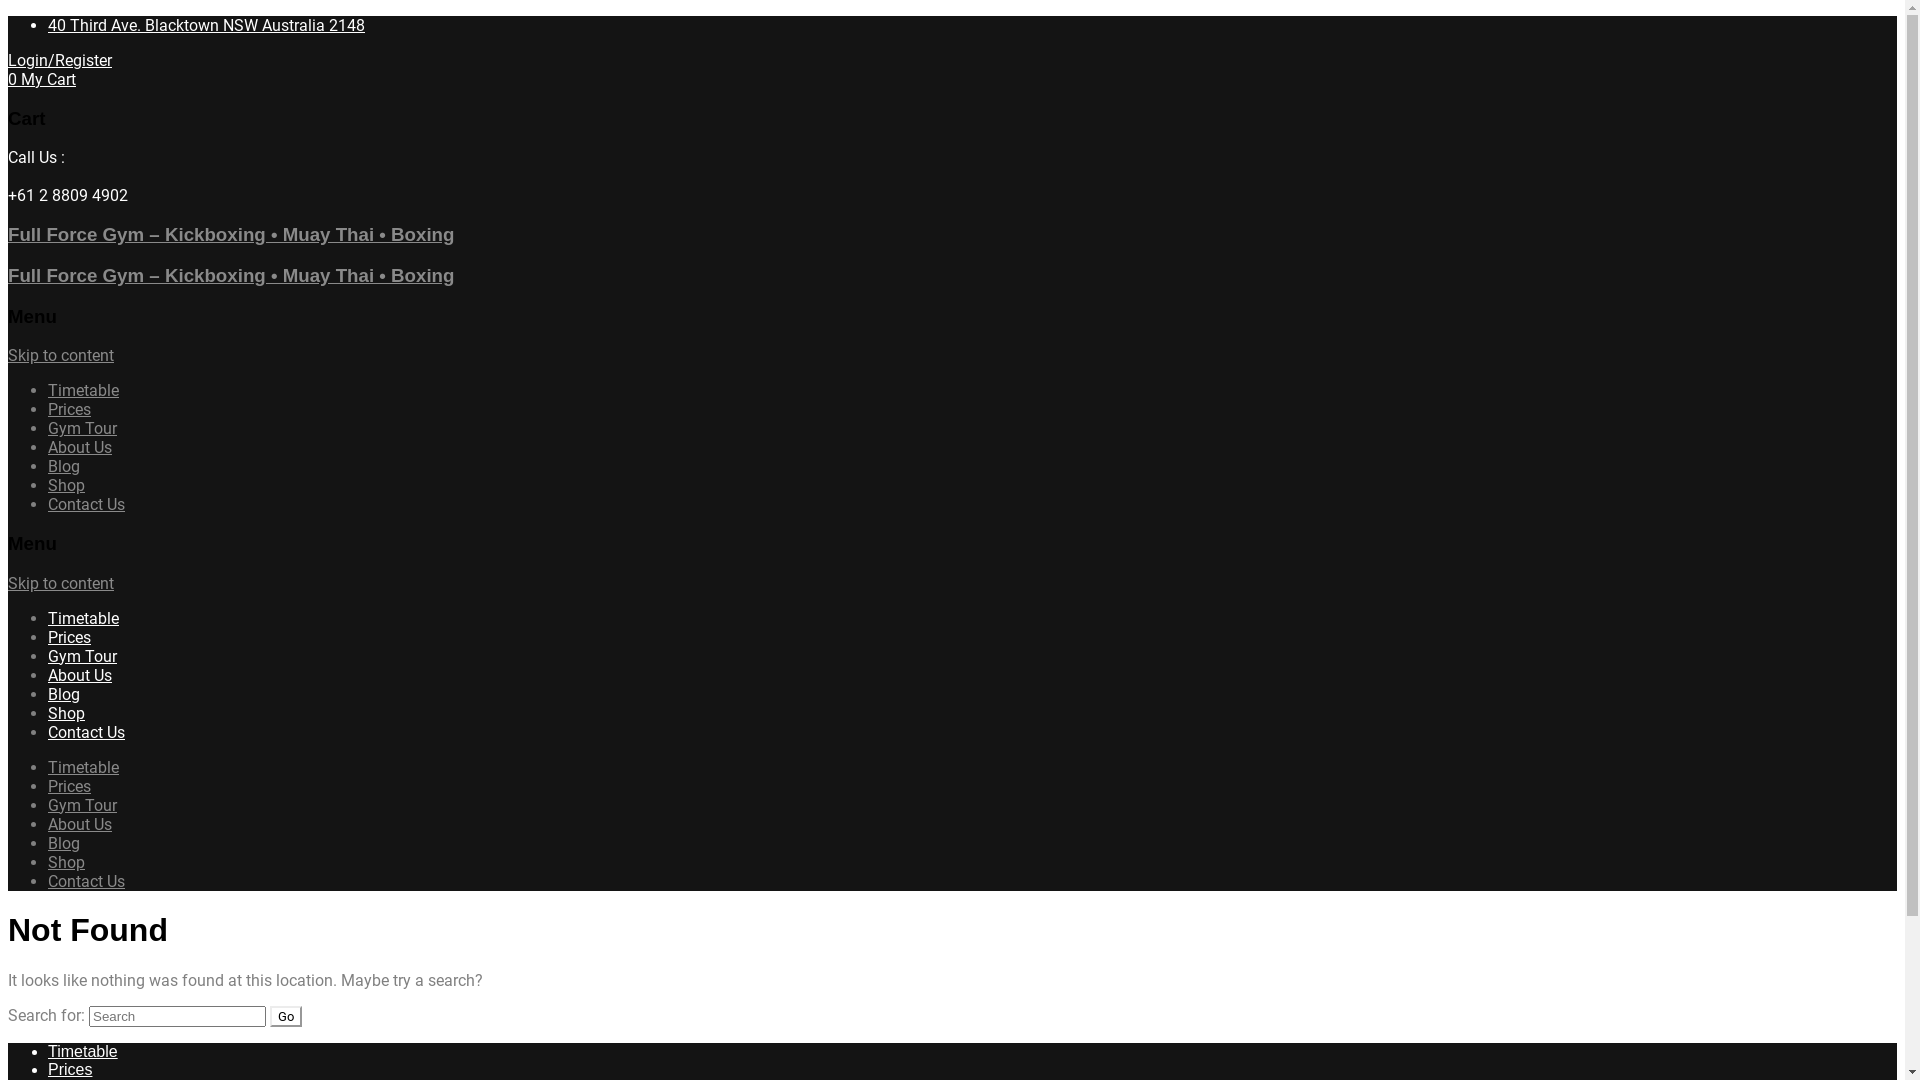 The image size is (1920, 1080). What do you see at coordinates (61, 584) in the screenshot?
I see `Skip to content` at bounding box center [61, 584].